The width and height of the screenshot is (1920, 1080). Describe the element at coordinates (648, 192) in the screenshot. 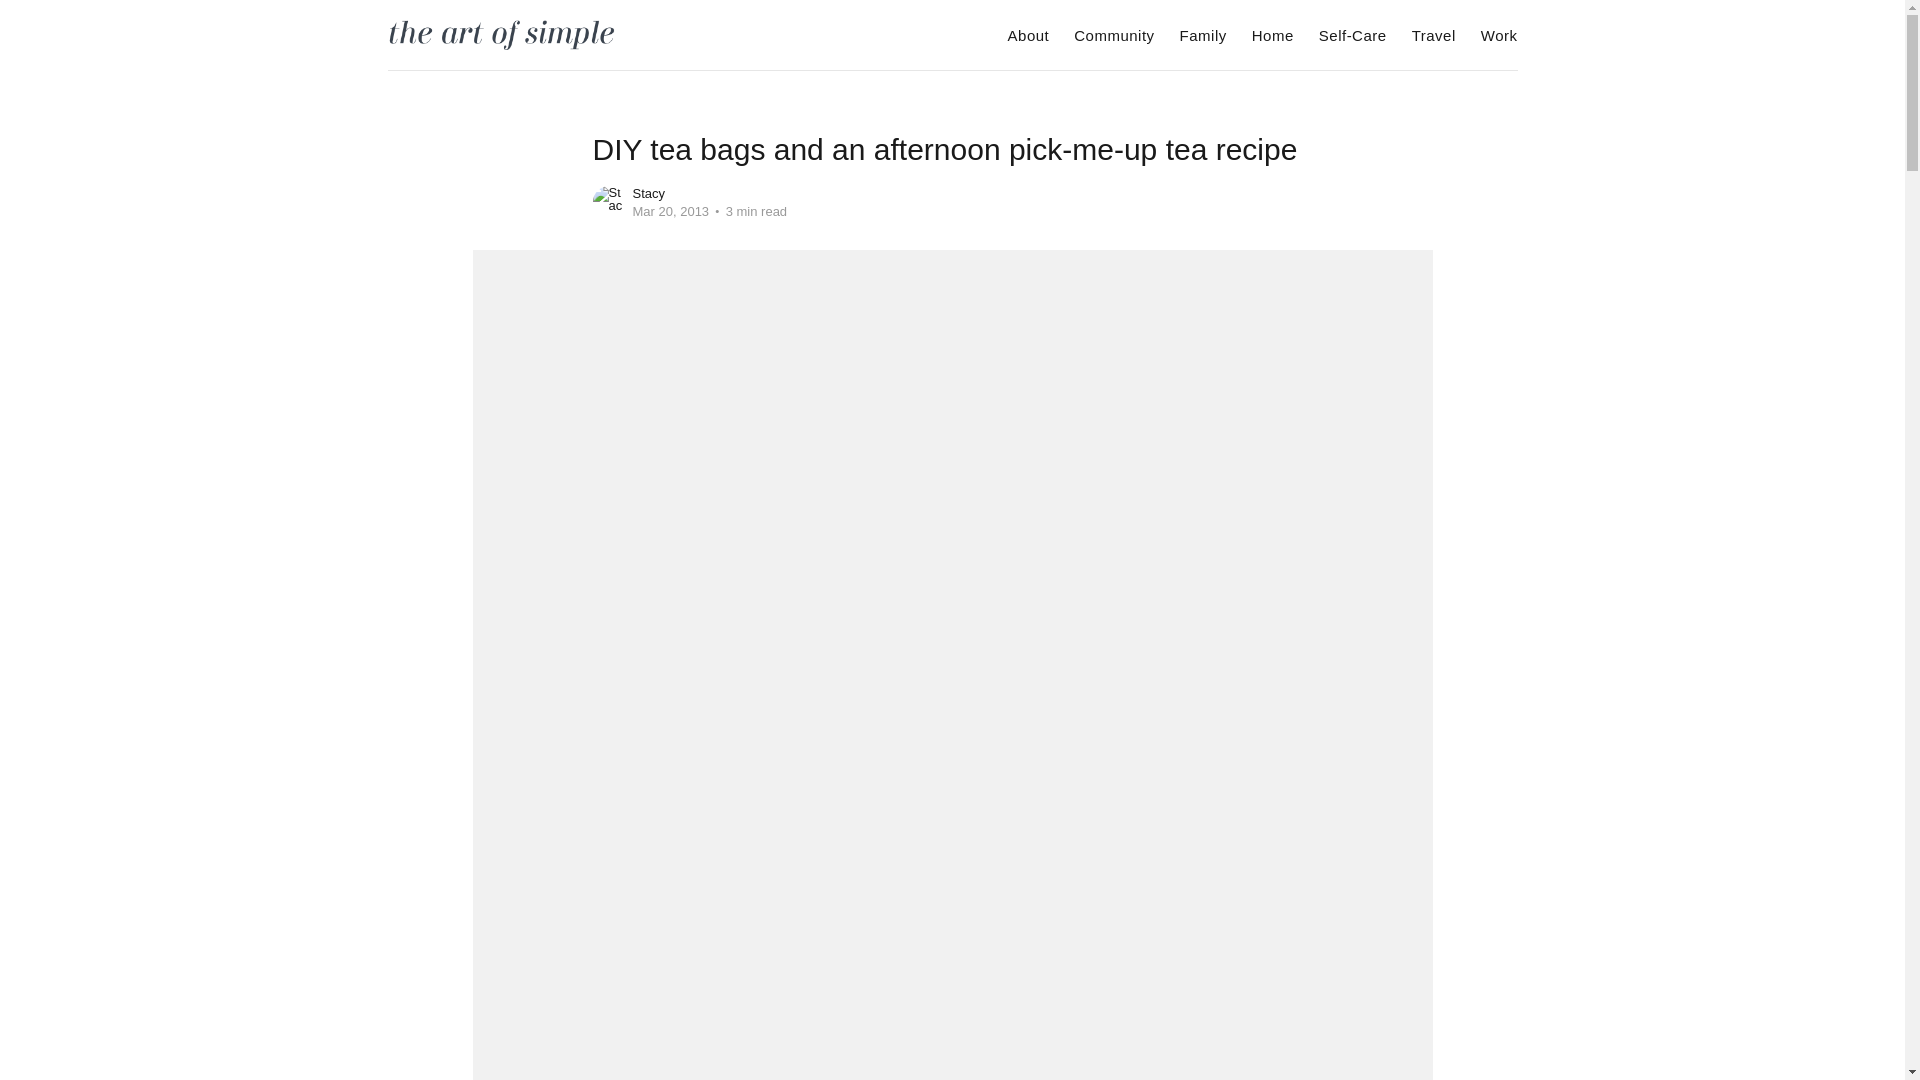

I see `Stacy` at that location.